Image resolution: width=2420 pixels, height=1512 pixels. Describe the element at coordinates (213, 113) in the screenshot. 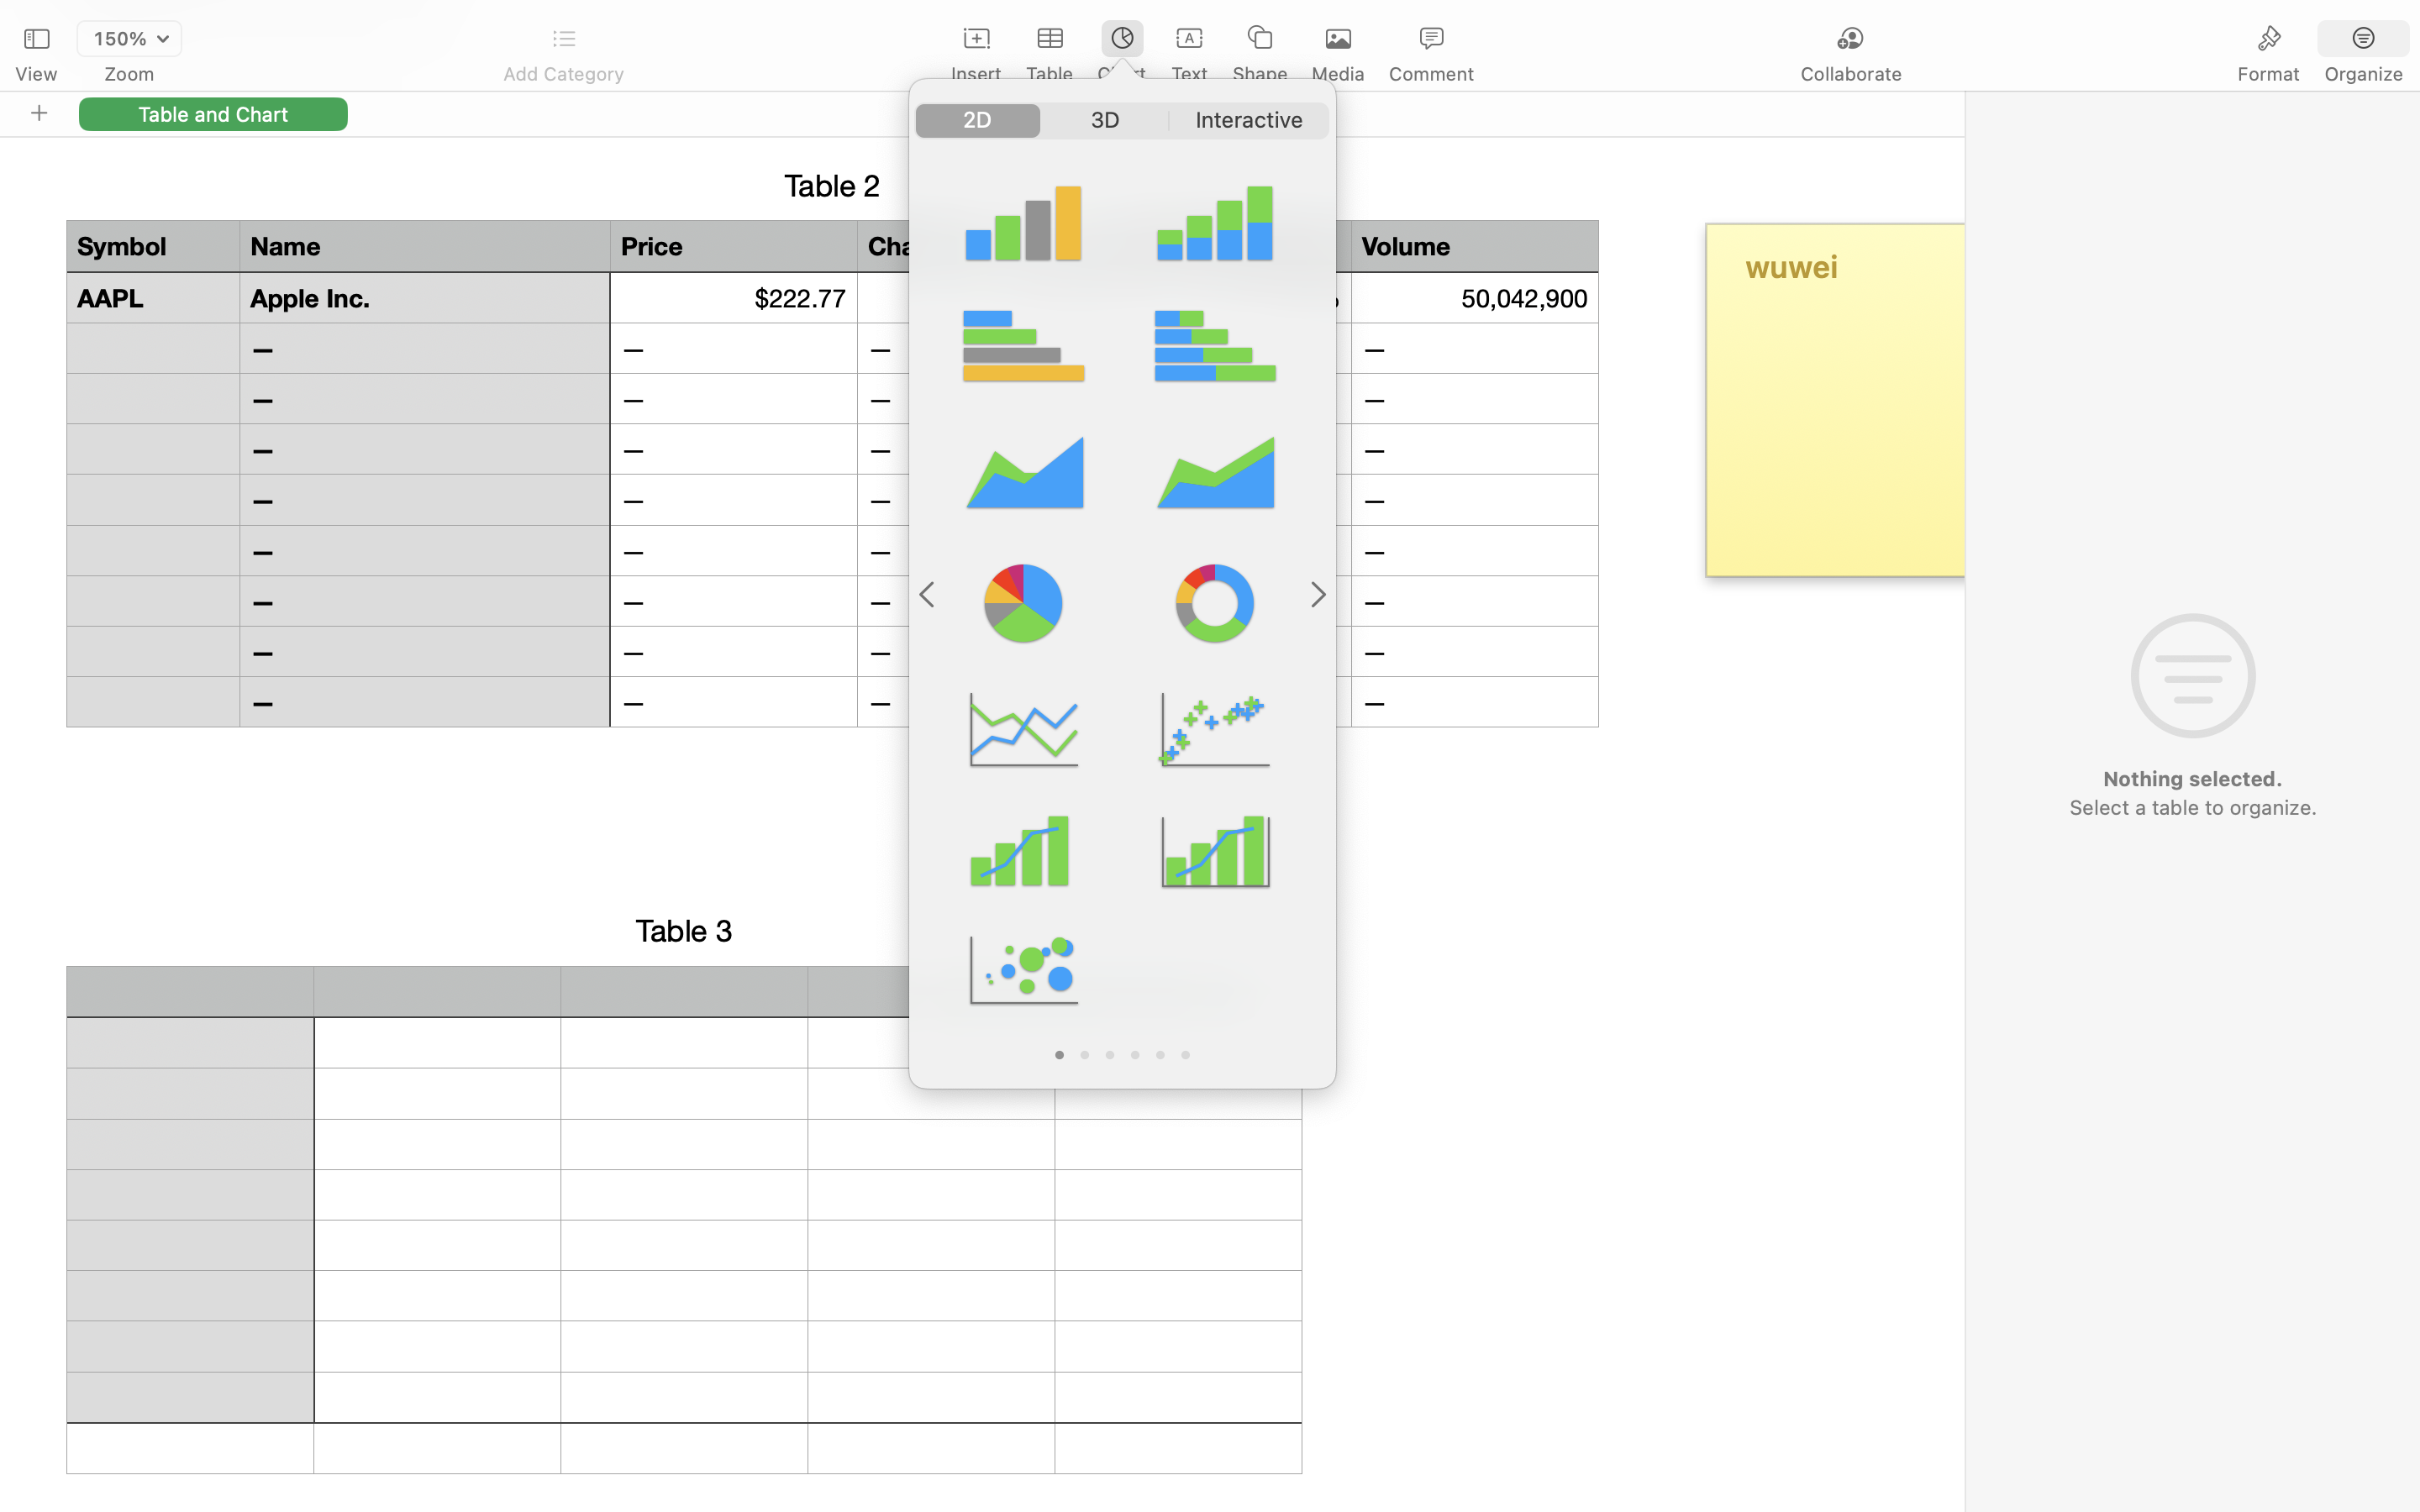

I see `Table and Chart` at that location.